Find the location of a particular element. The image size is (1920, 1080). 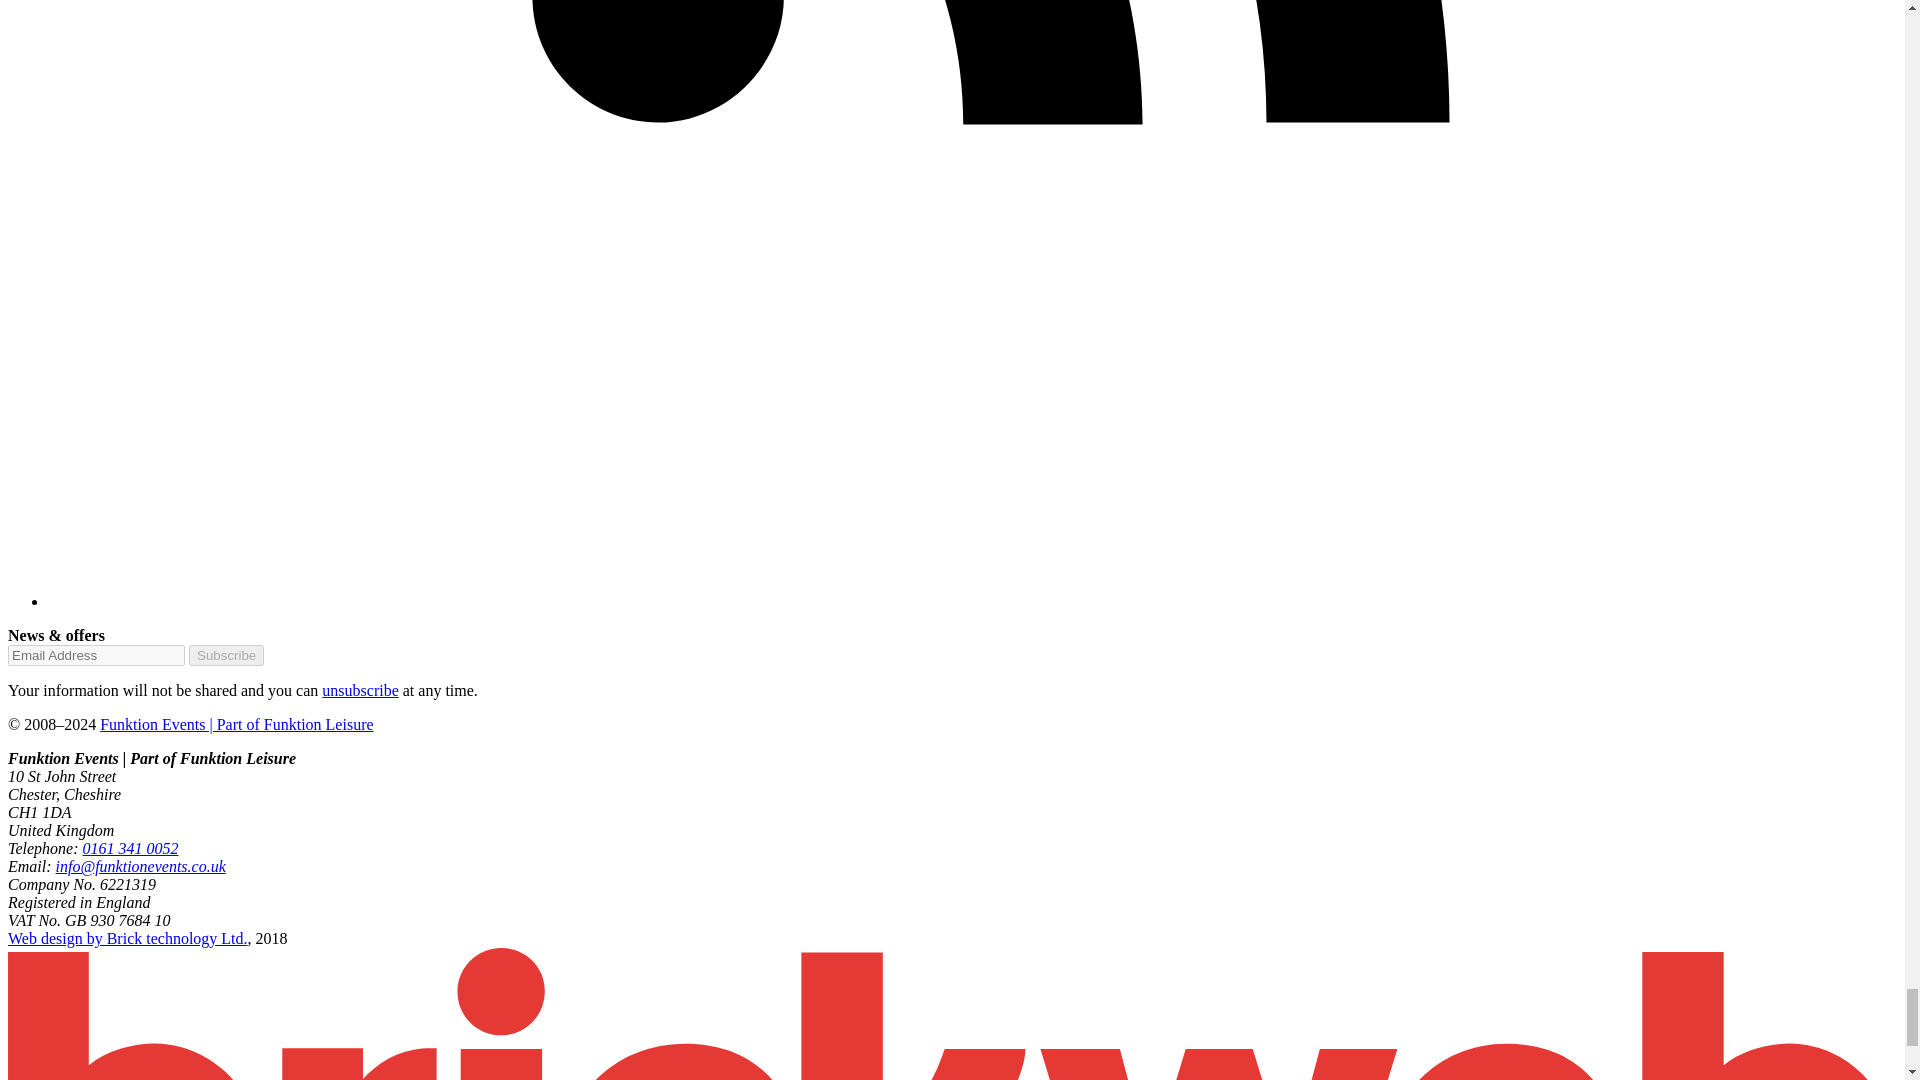

Subscribe is located at coordinates (226, 655).